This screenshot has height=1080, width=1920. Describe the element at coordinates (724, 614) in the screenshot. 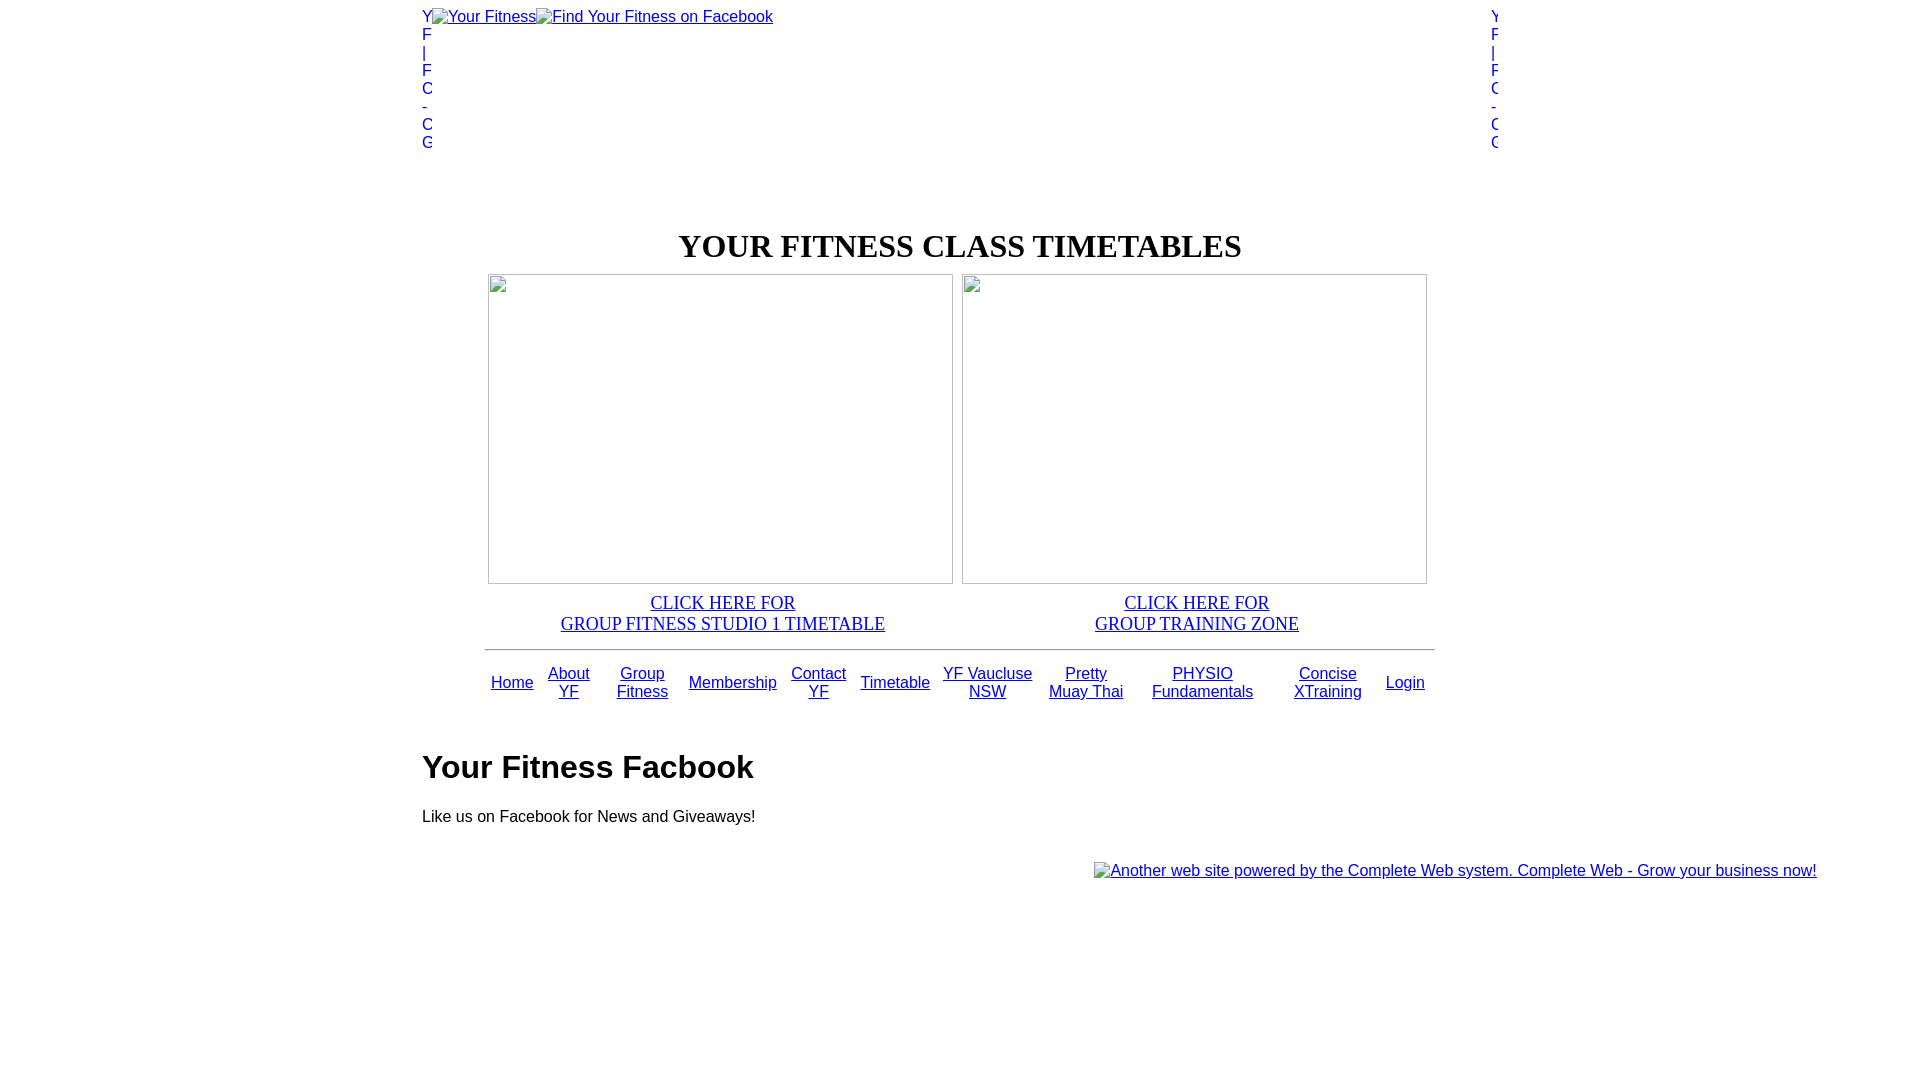

I see `CLICK HERE FOR
GROUP FITNESS STUDIO 1 TIMETABLE` at that location.